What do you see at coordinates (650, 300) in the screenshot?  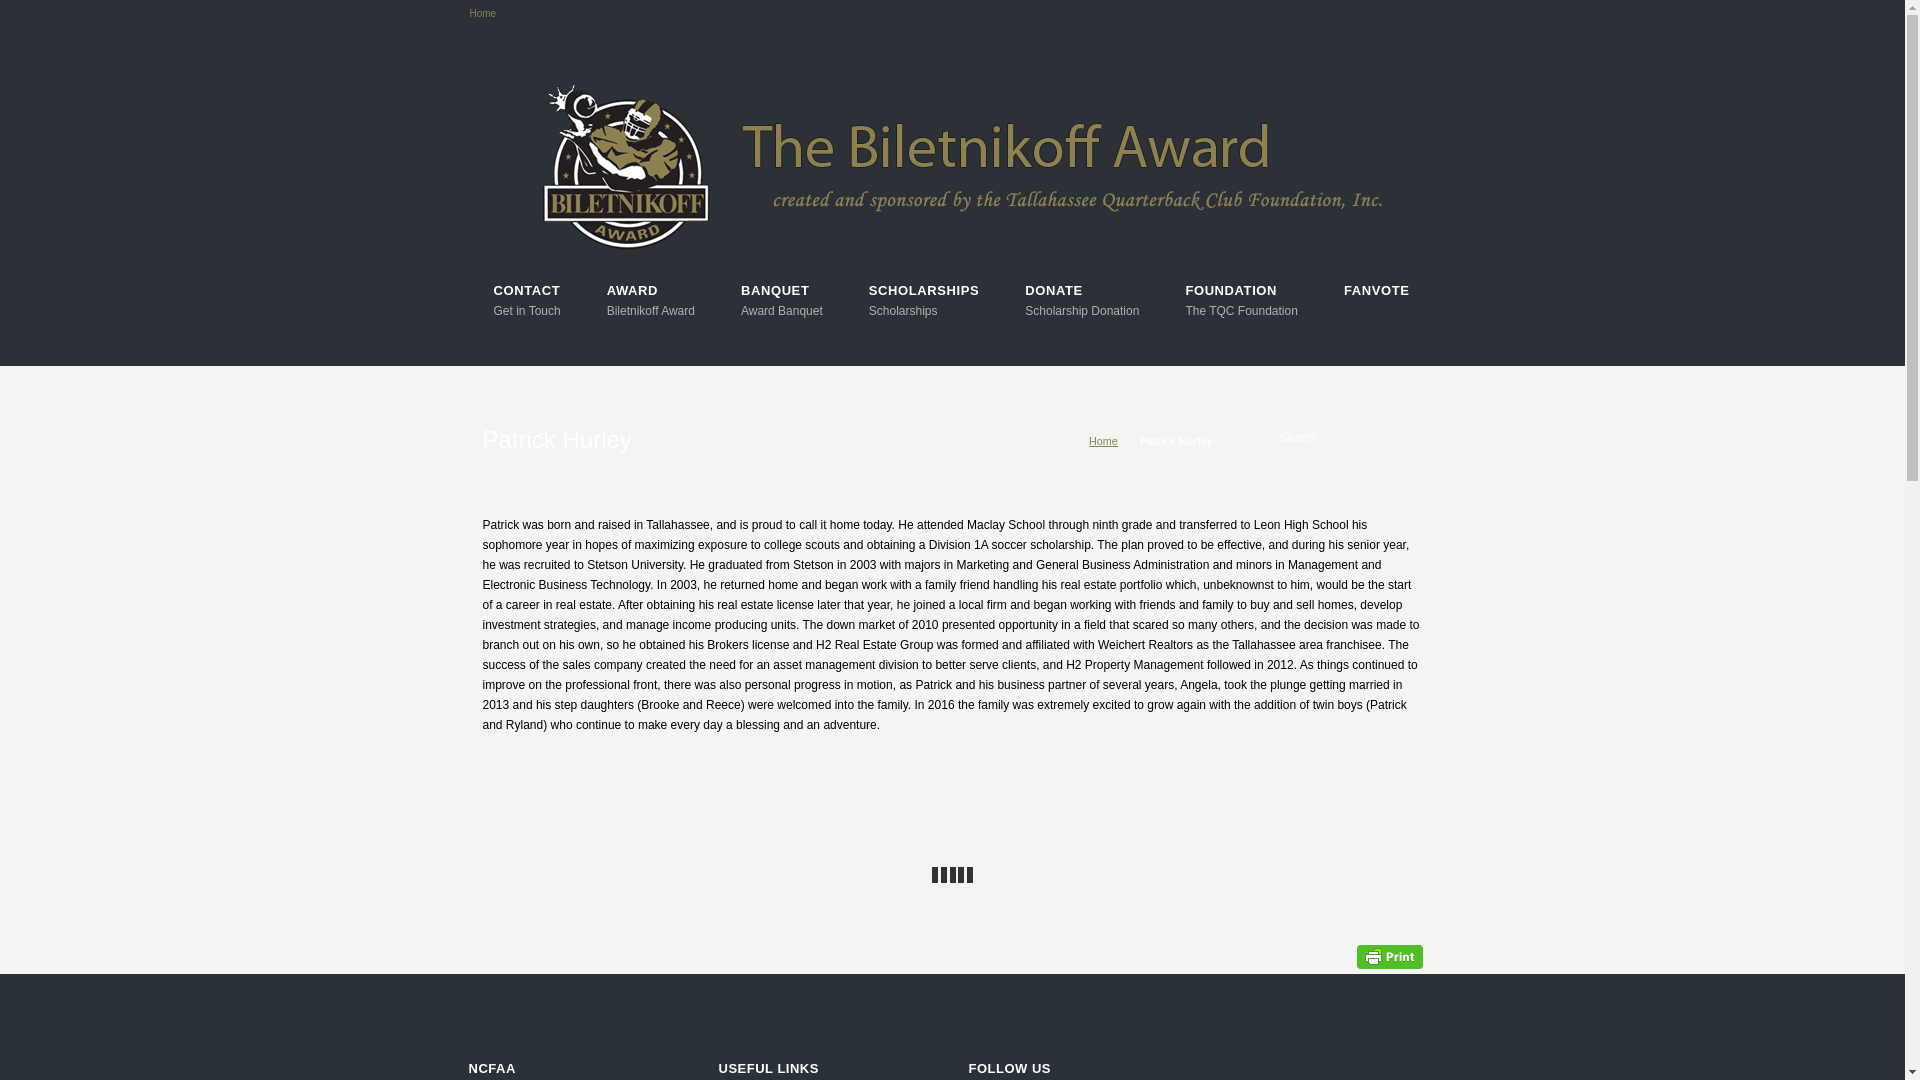 I see `Biletnikoff Award` at bounding box center [650, 300].